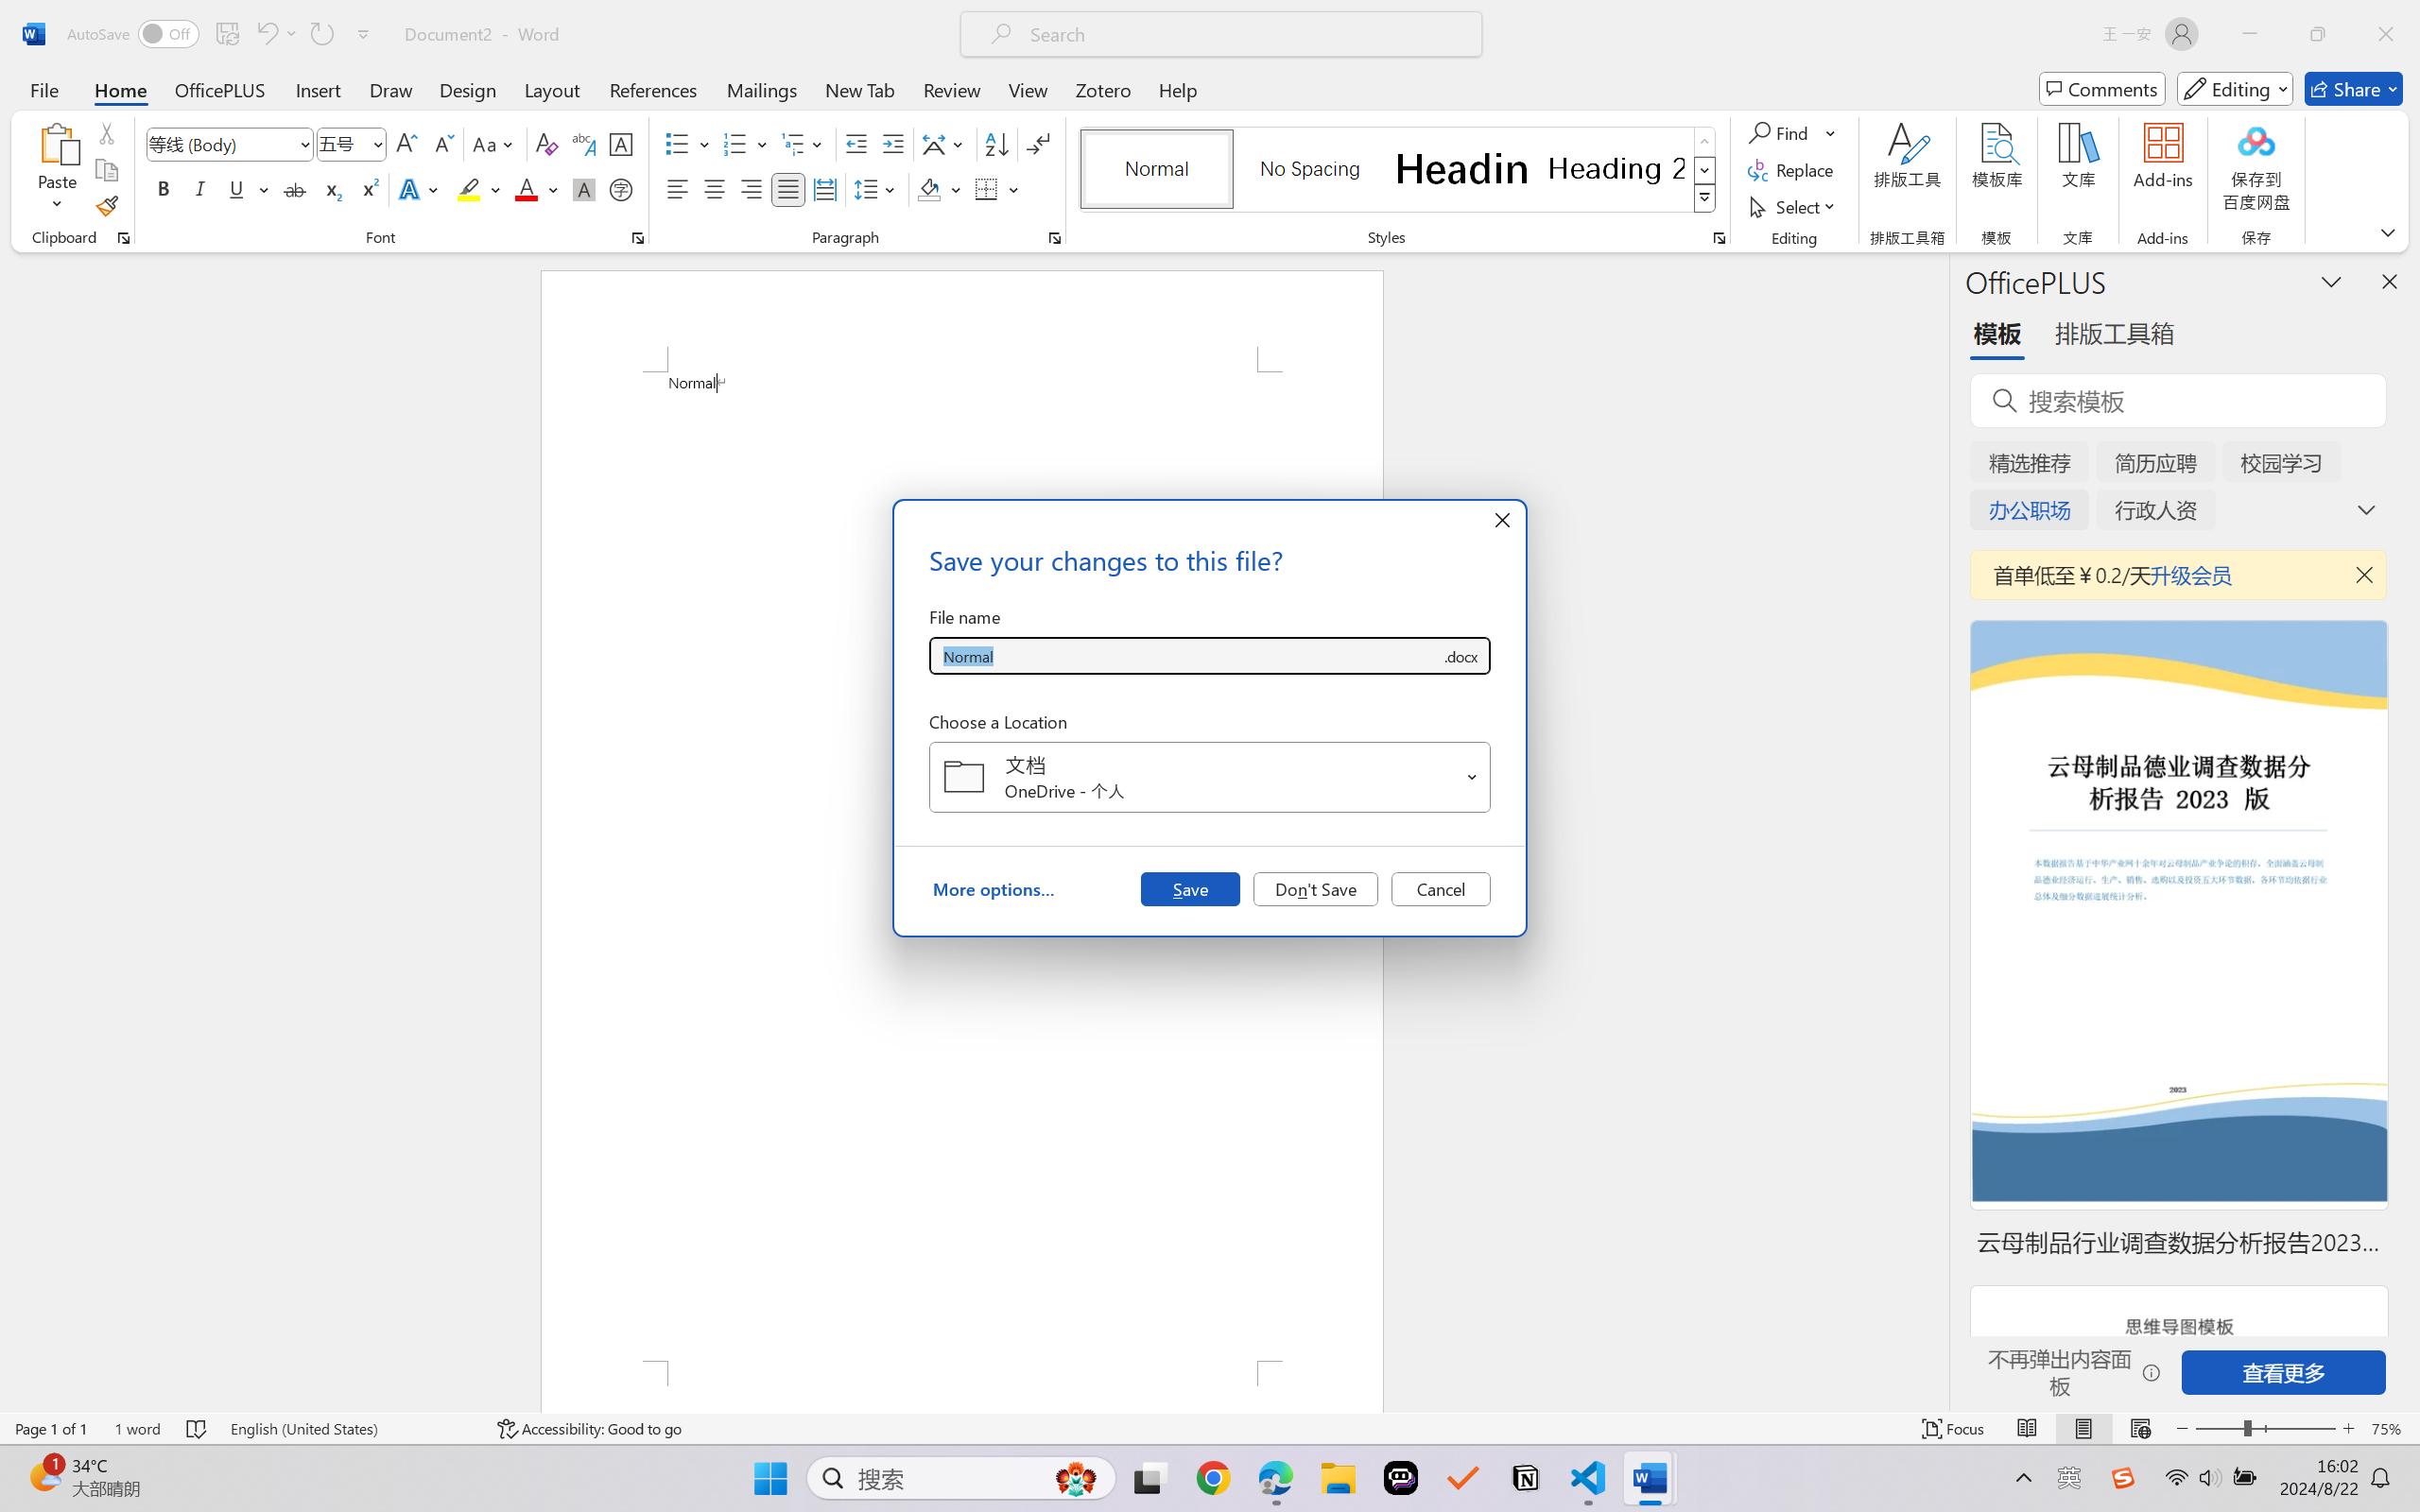 The height and width of the screenshot is (1512, 2420). What do you see at coordinates (2102, 89) in the screenshot?
I see `Comments` at bounding box center [2102, 89].